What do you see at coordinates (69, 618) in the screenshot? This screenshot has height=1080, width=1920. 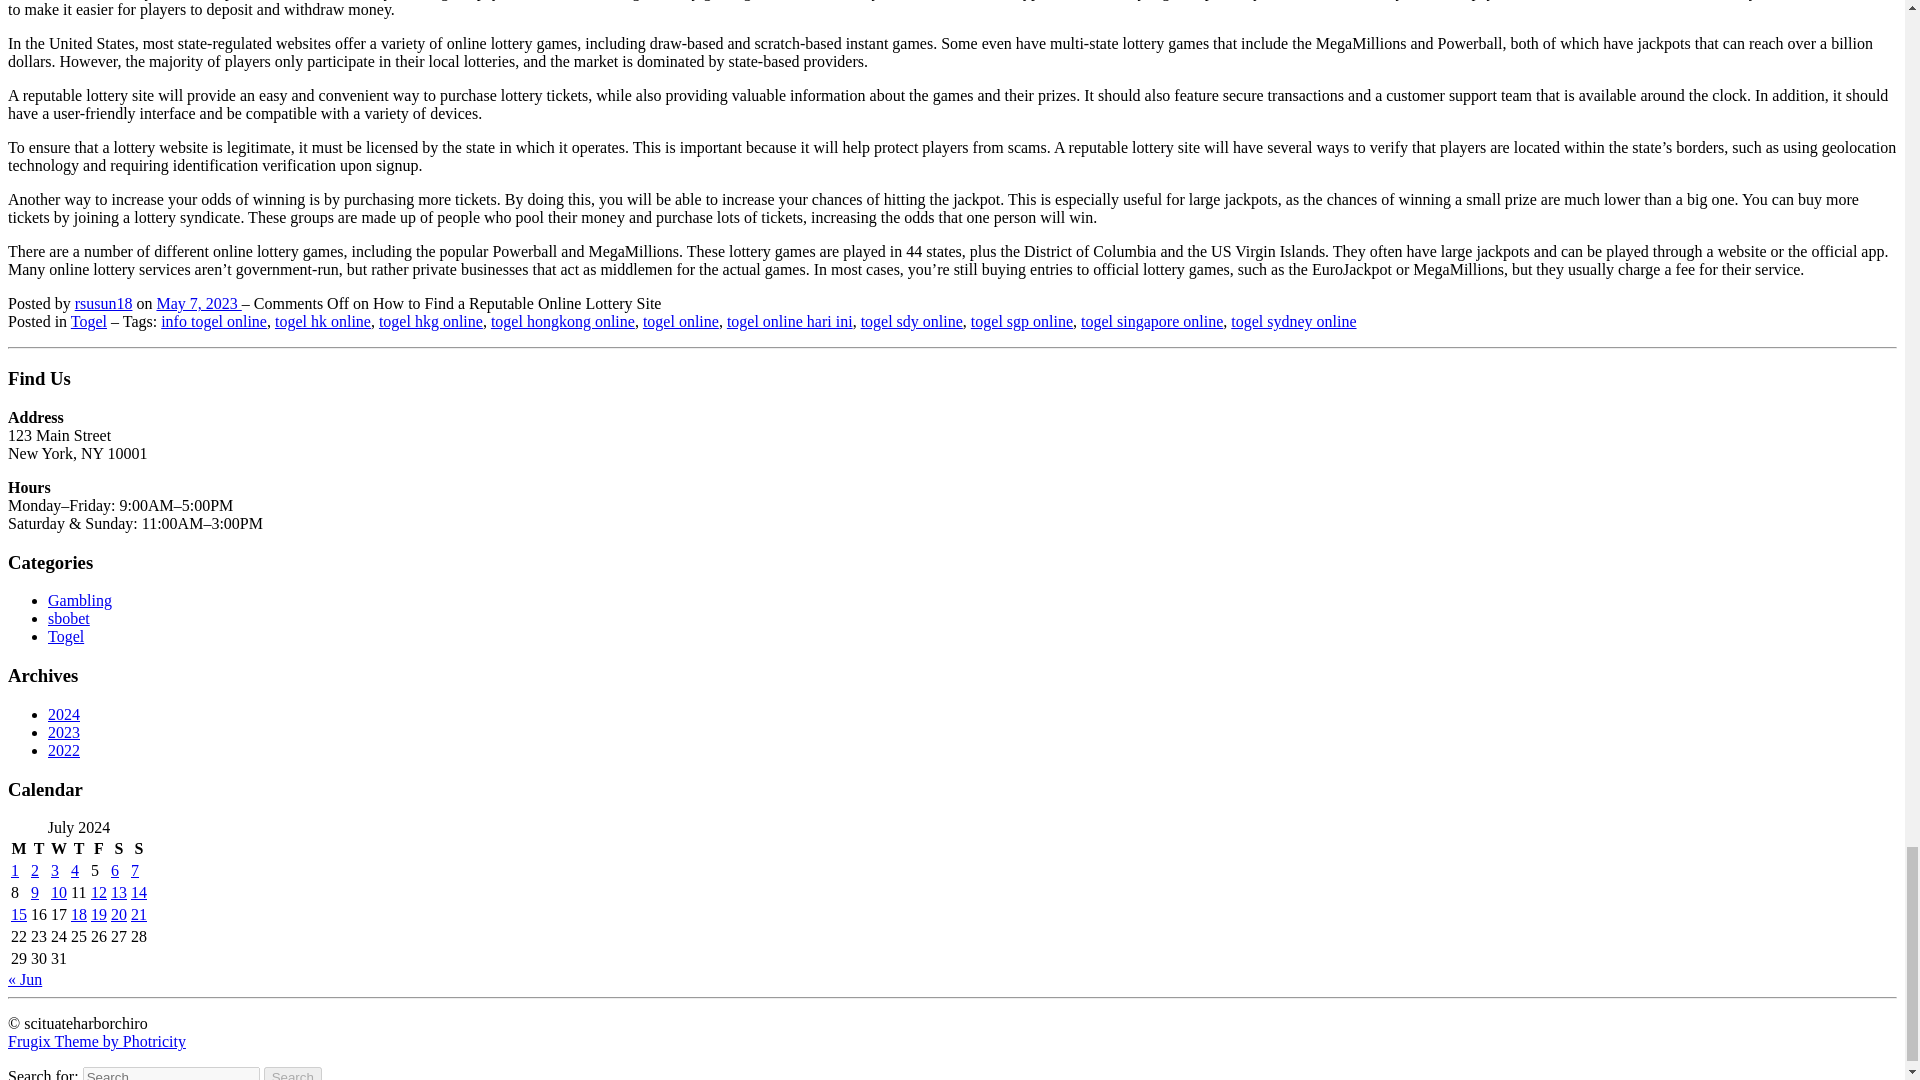 I see `sbobet` at bounding box center [69, 618].